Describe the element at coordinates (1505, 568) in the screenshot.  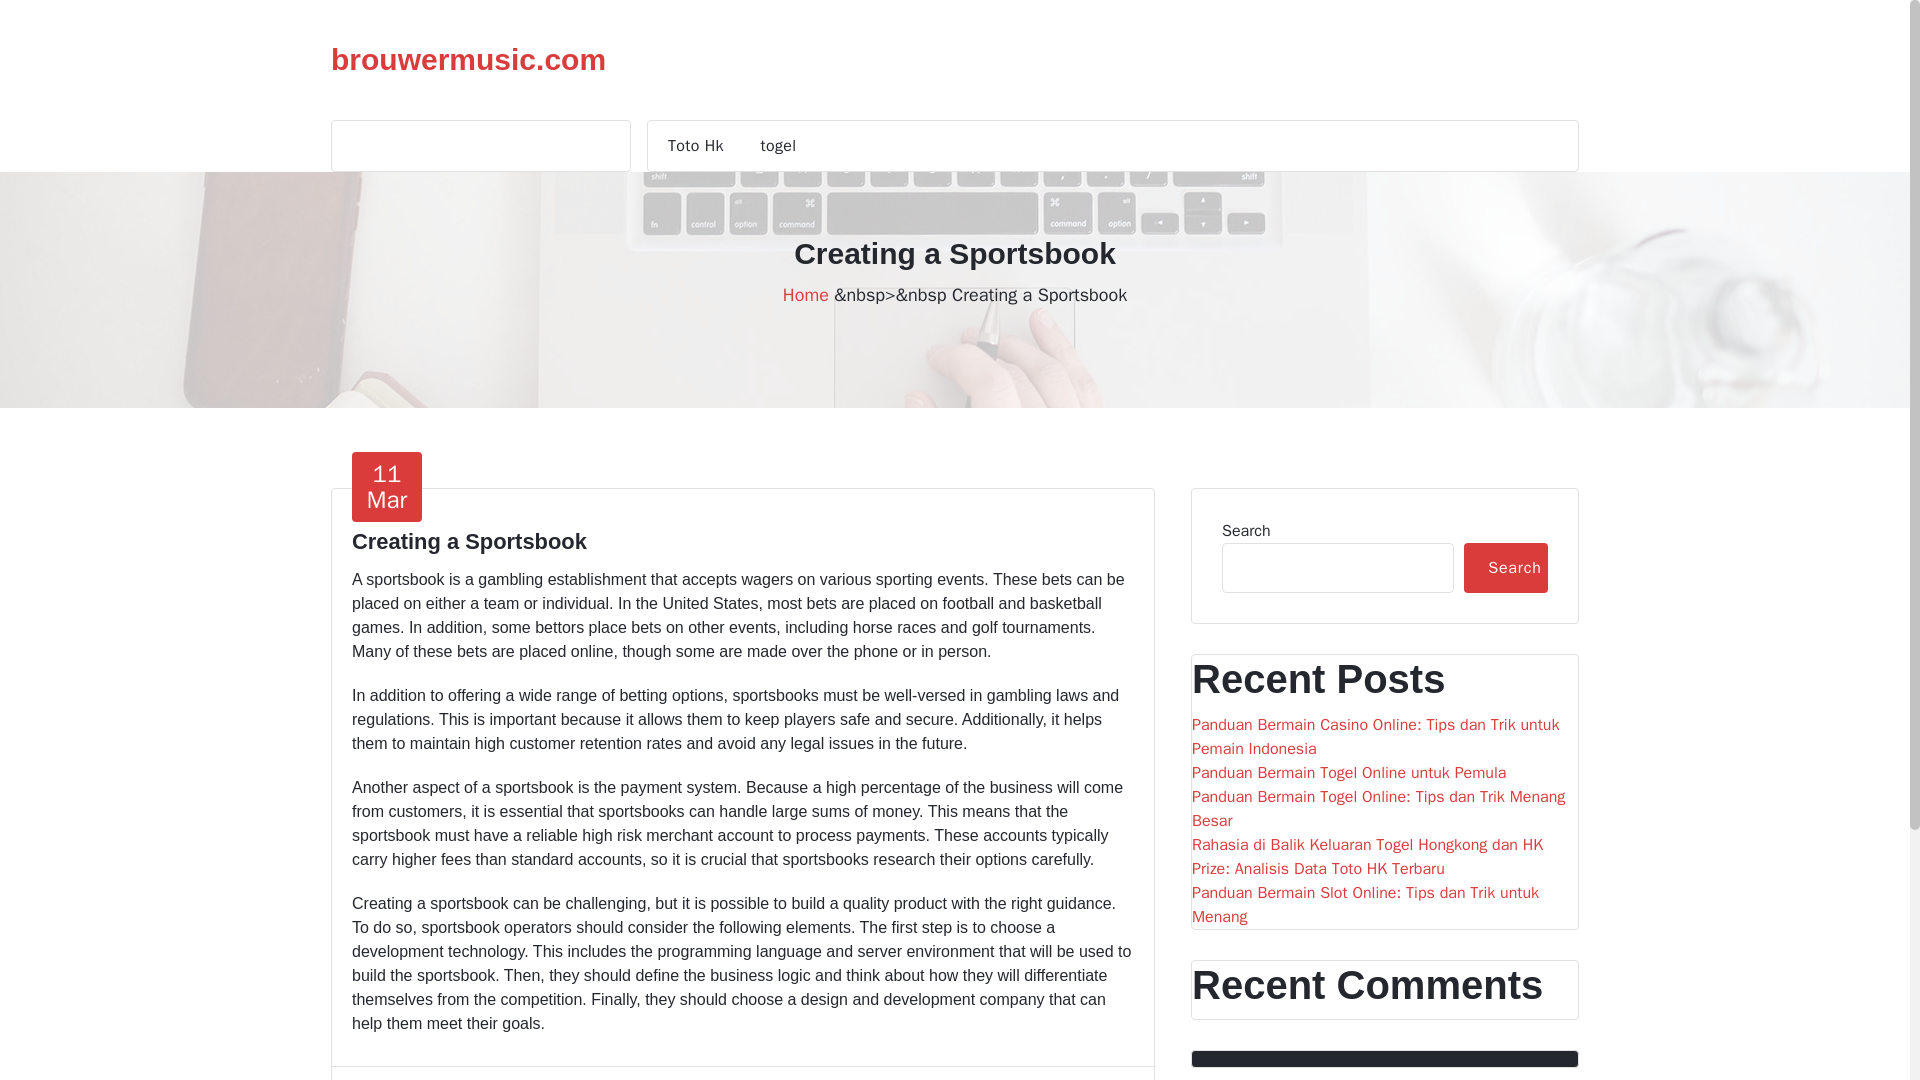
I see `Toto Hk` at that location.